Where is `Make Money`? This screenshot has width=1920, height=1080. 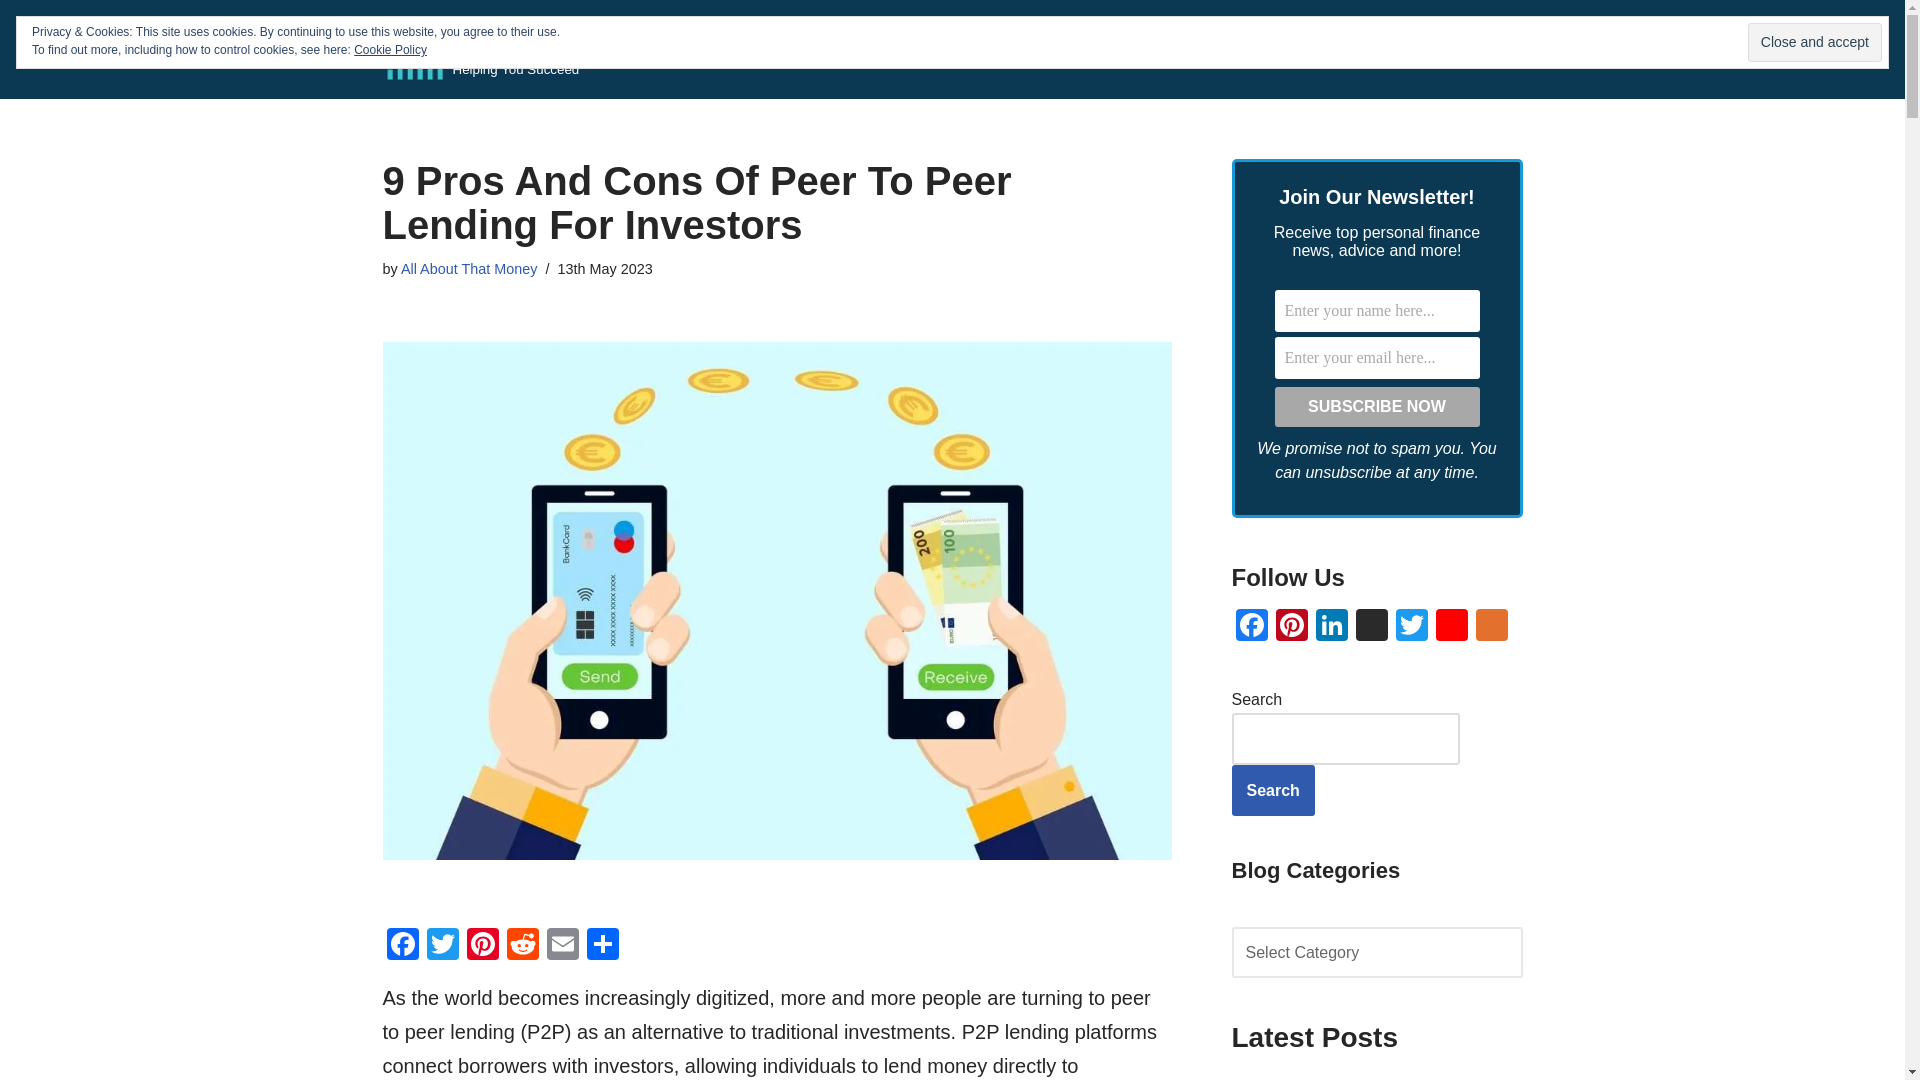
Make Money is located at coordinates (824, 48).